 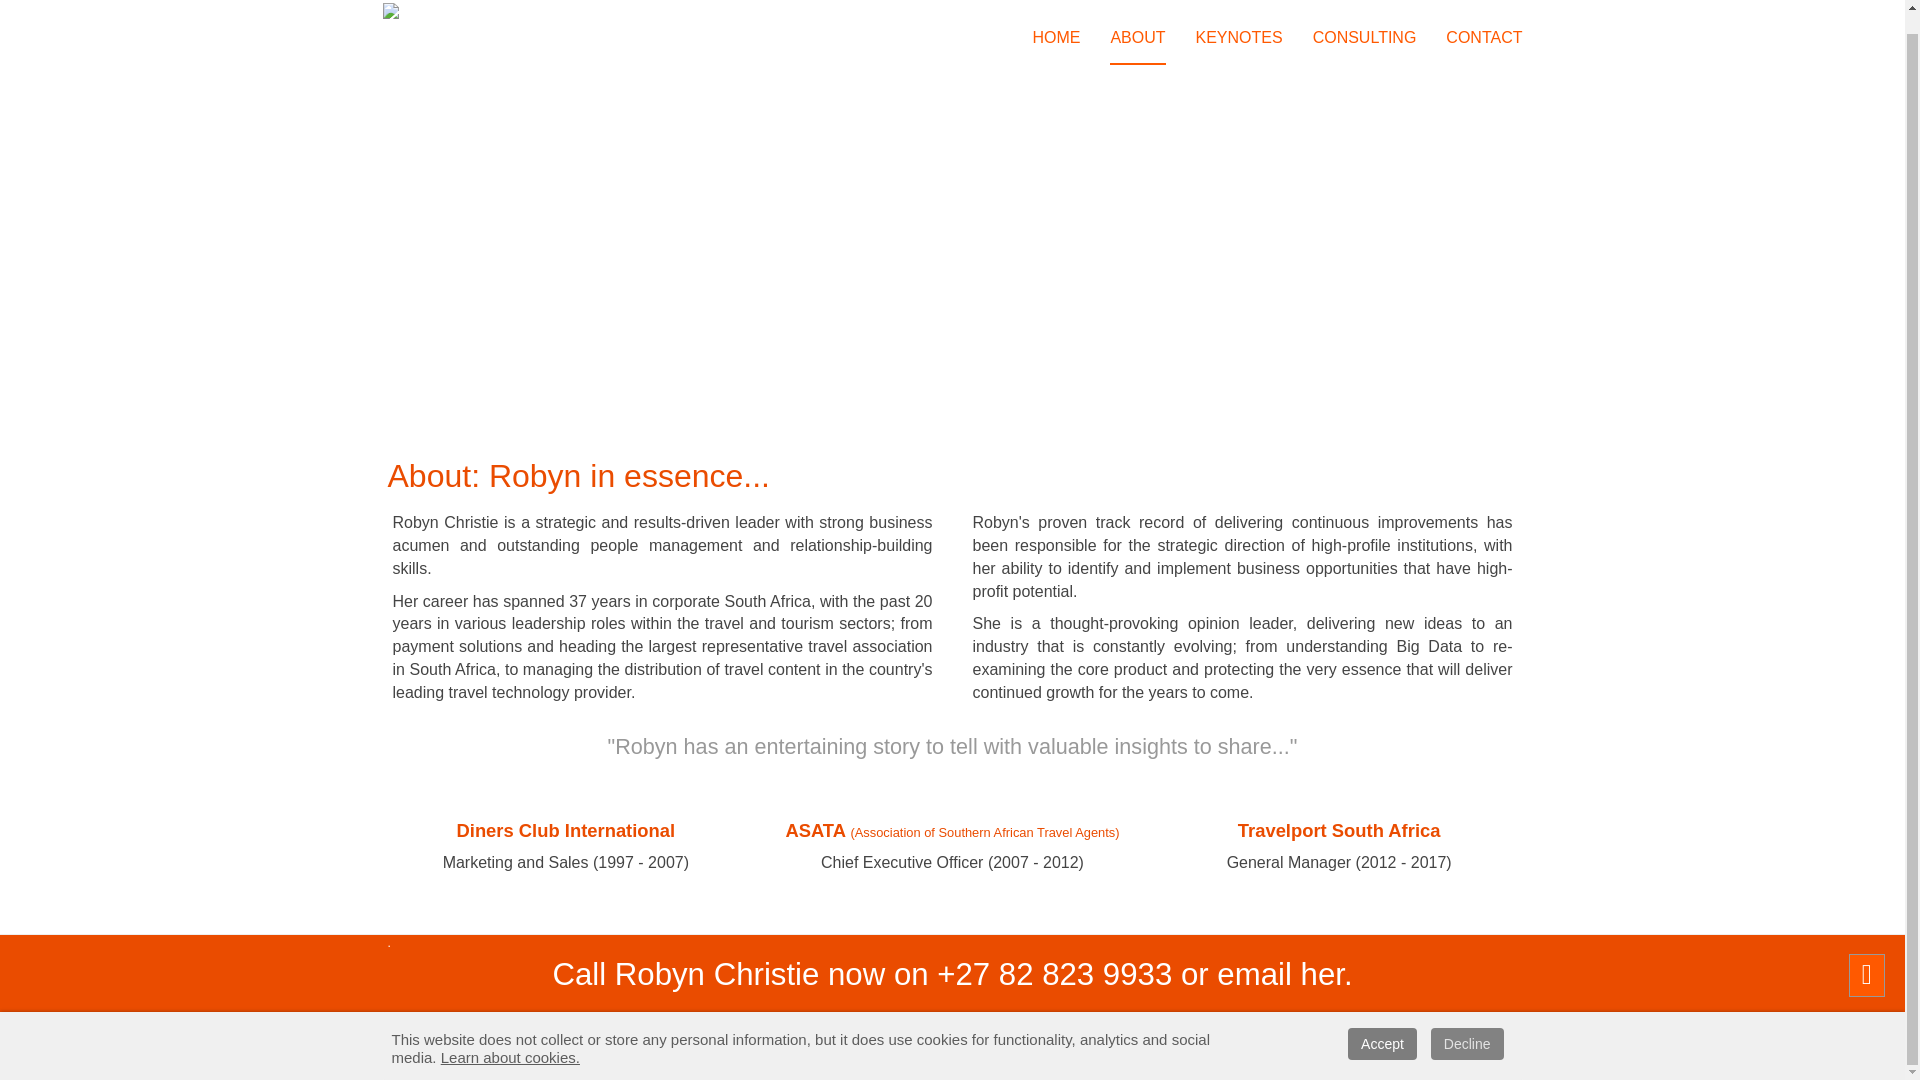 What do you see at coordinates (960, 1020) in the screenshot?
I see `Download a brief profile of Robyn Christie` at bounding box center [960, 1020].